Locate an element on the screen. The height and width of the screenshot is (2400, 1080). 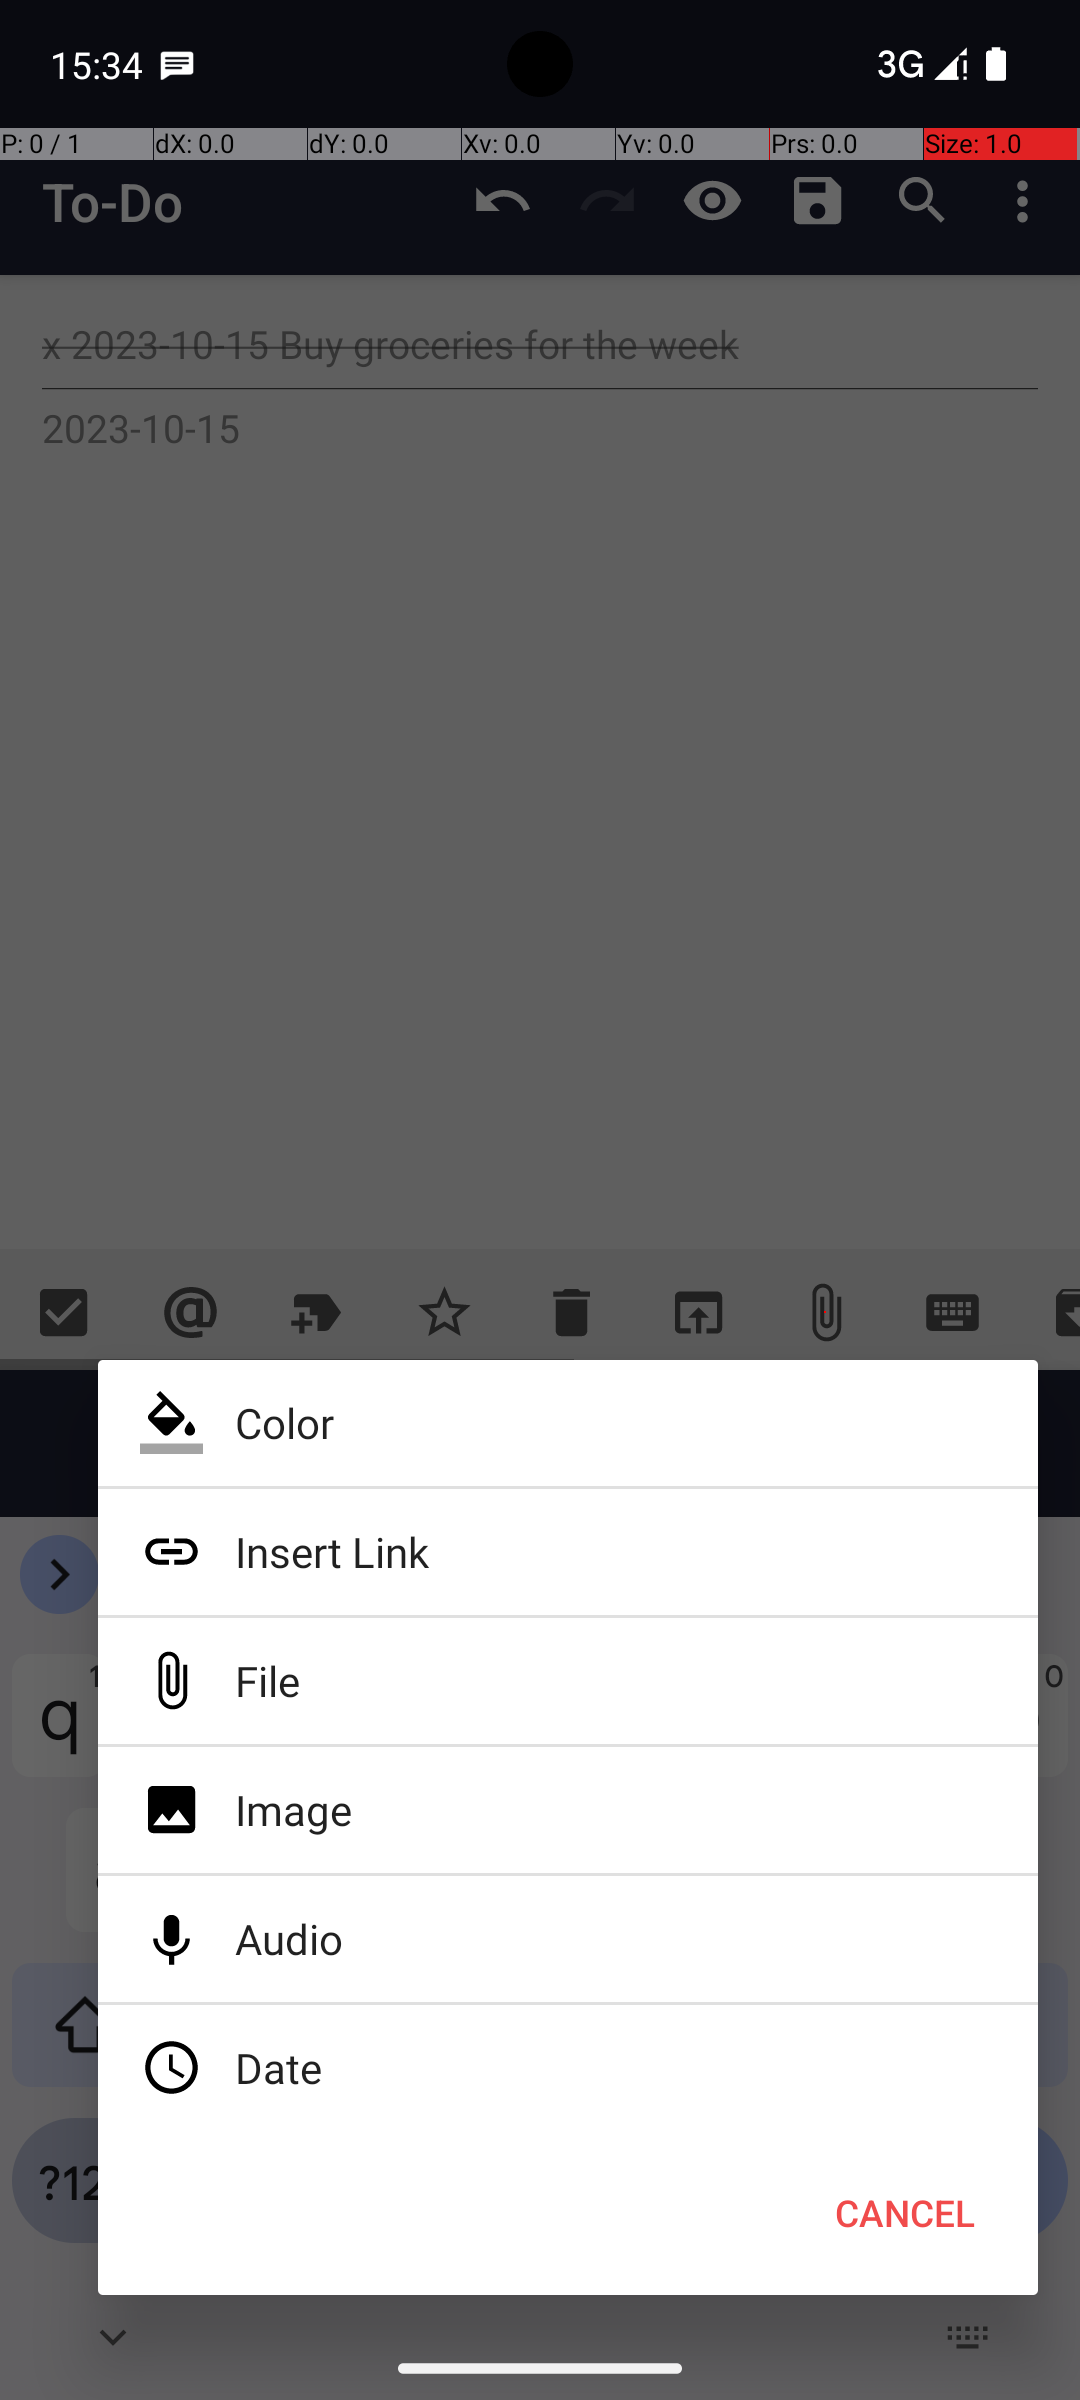
Color is located at coordinates (568, 1423).